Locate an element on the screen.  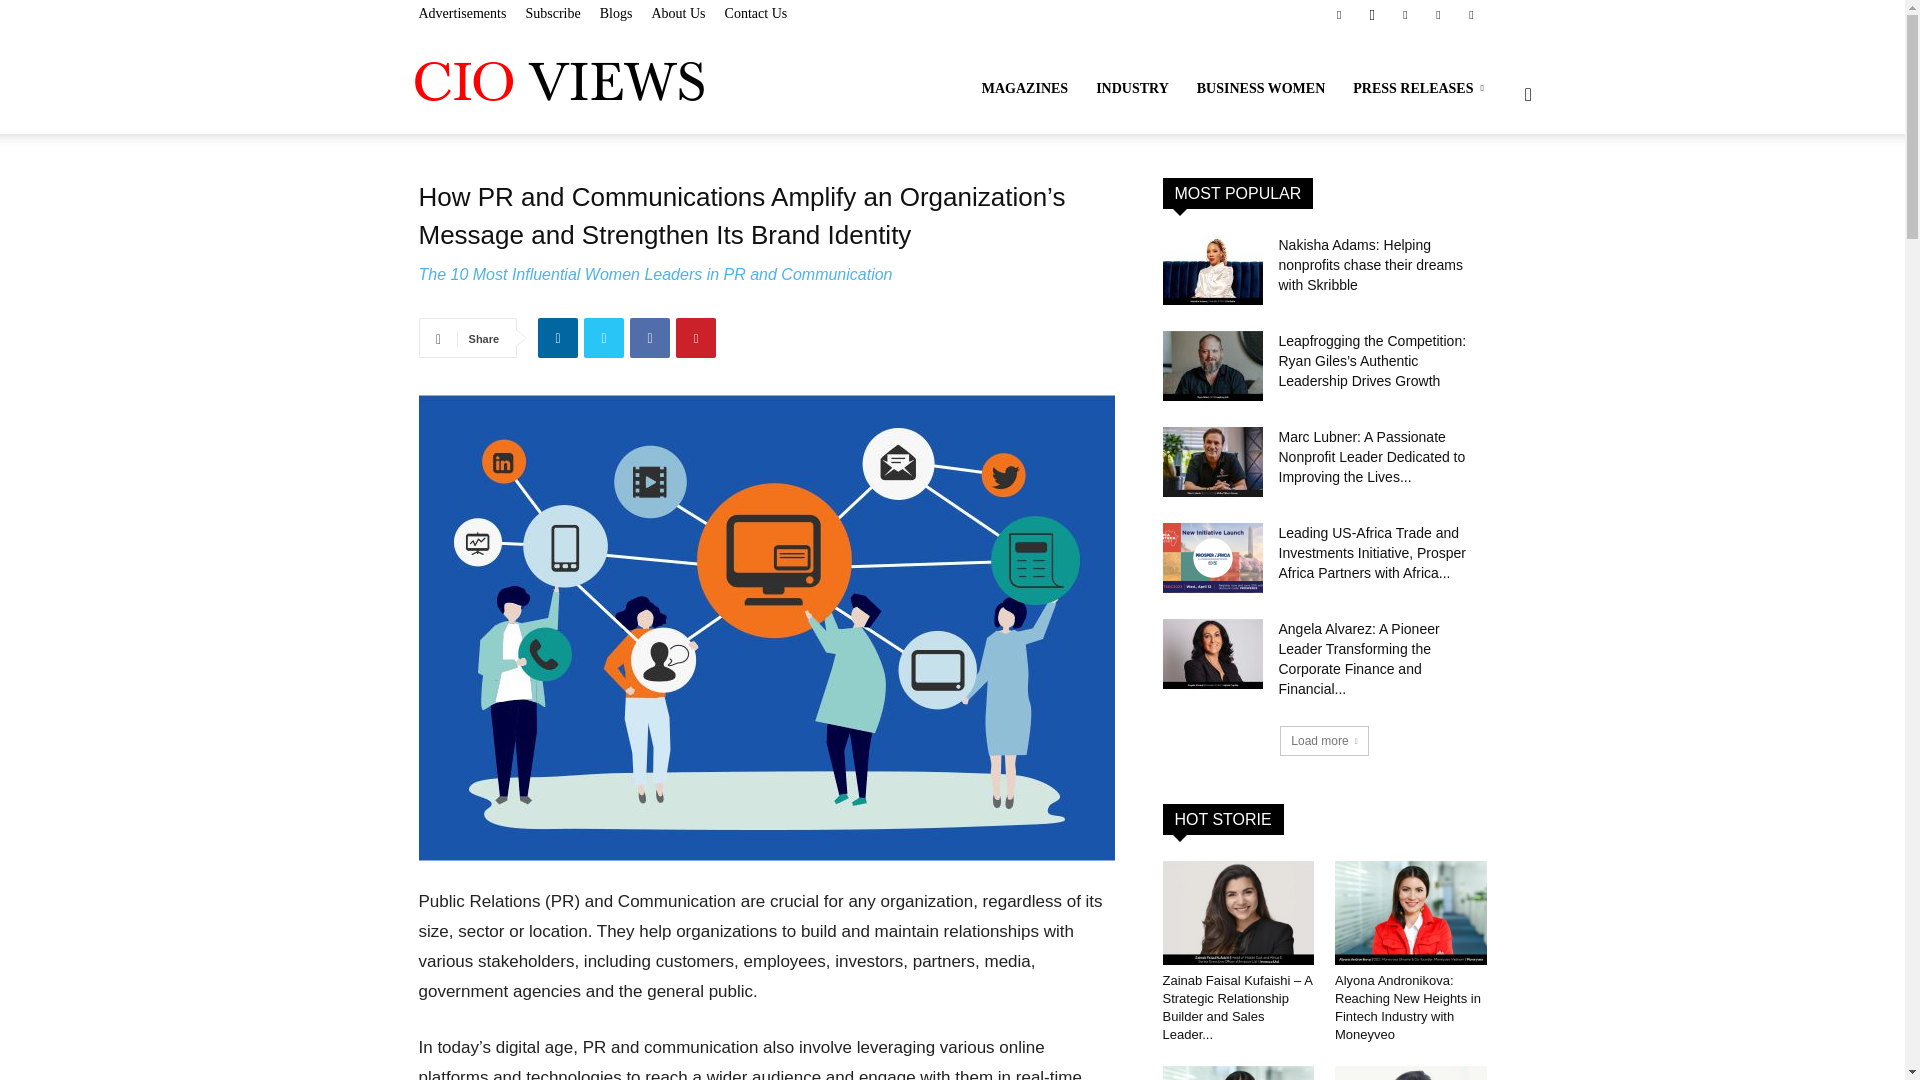
Facebook is located at coordinates (650, 337).